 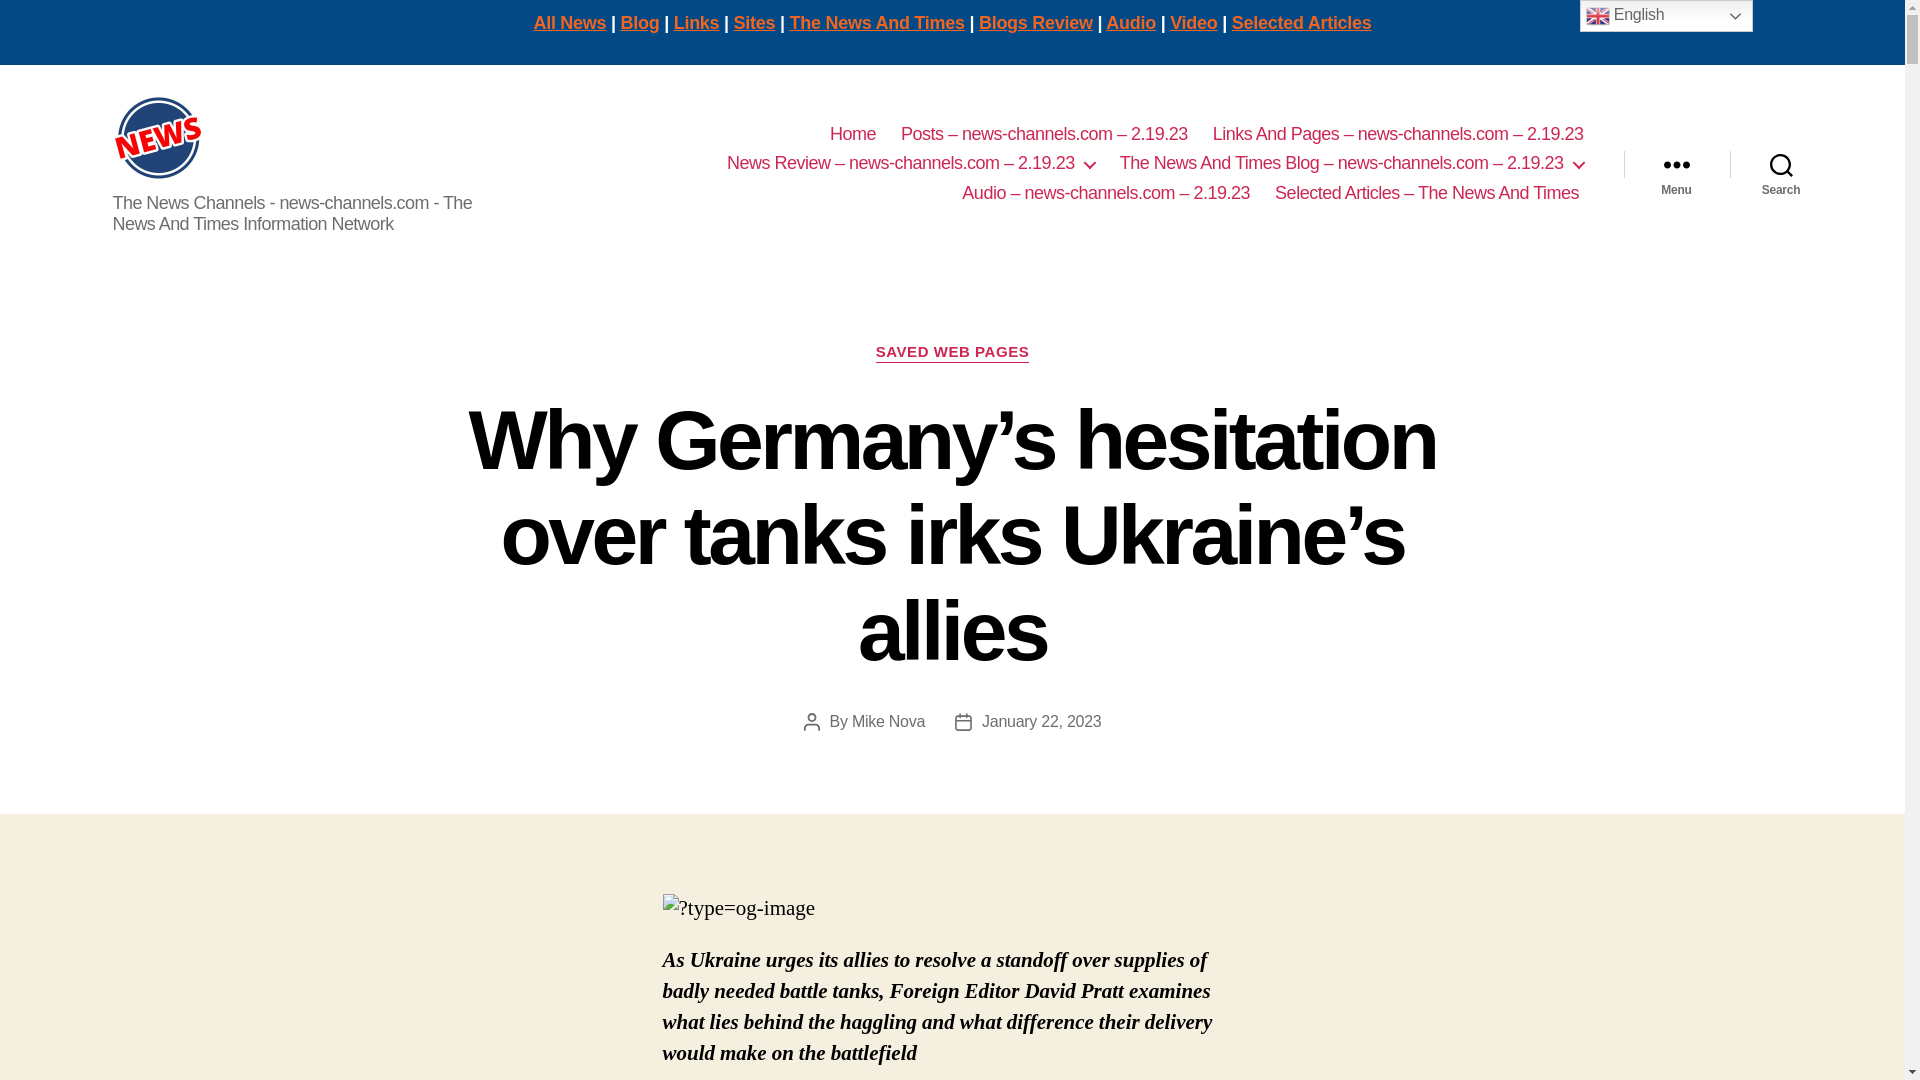 What do you see at coordinates (1130, 22) in the screenshot?
I see `Audio` at bounding box center [1130, 22].